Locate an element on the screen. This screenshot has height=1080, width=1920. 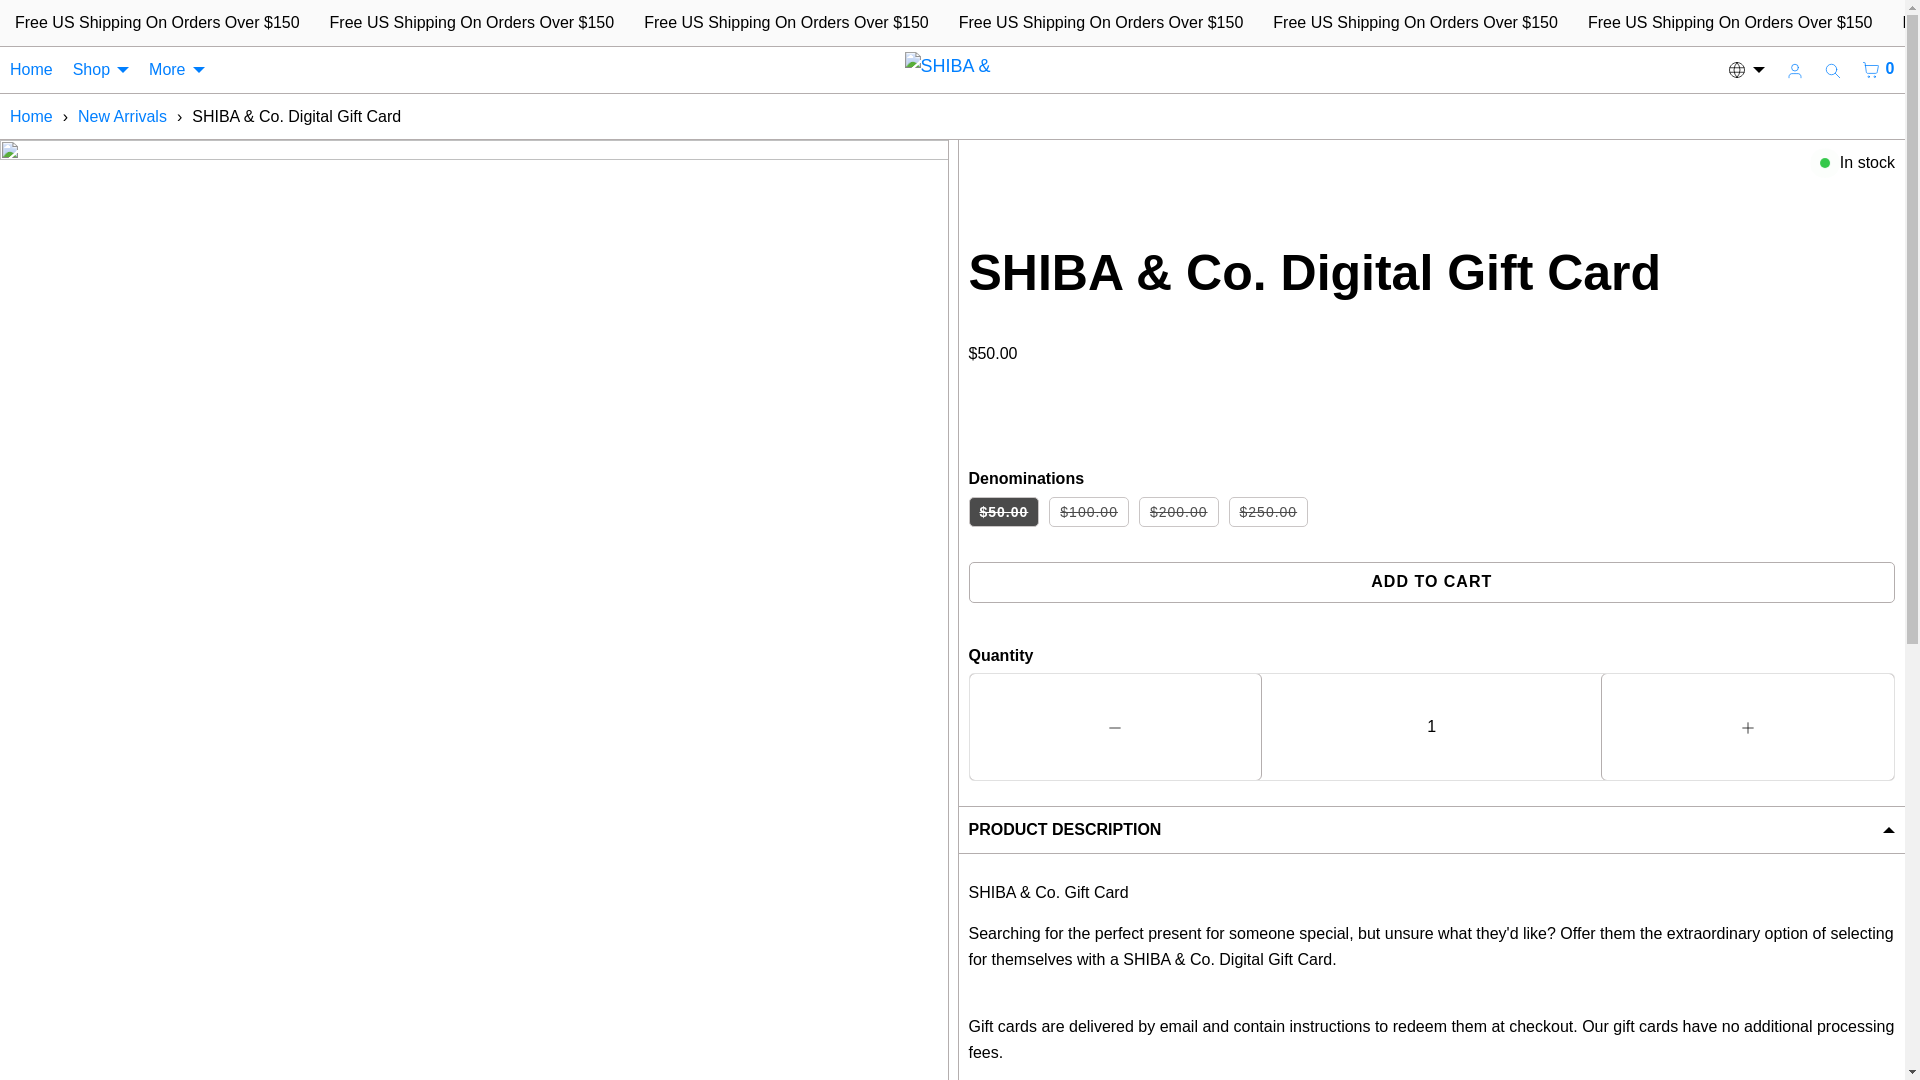
1 is located at coordinates (1431, 726).